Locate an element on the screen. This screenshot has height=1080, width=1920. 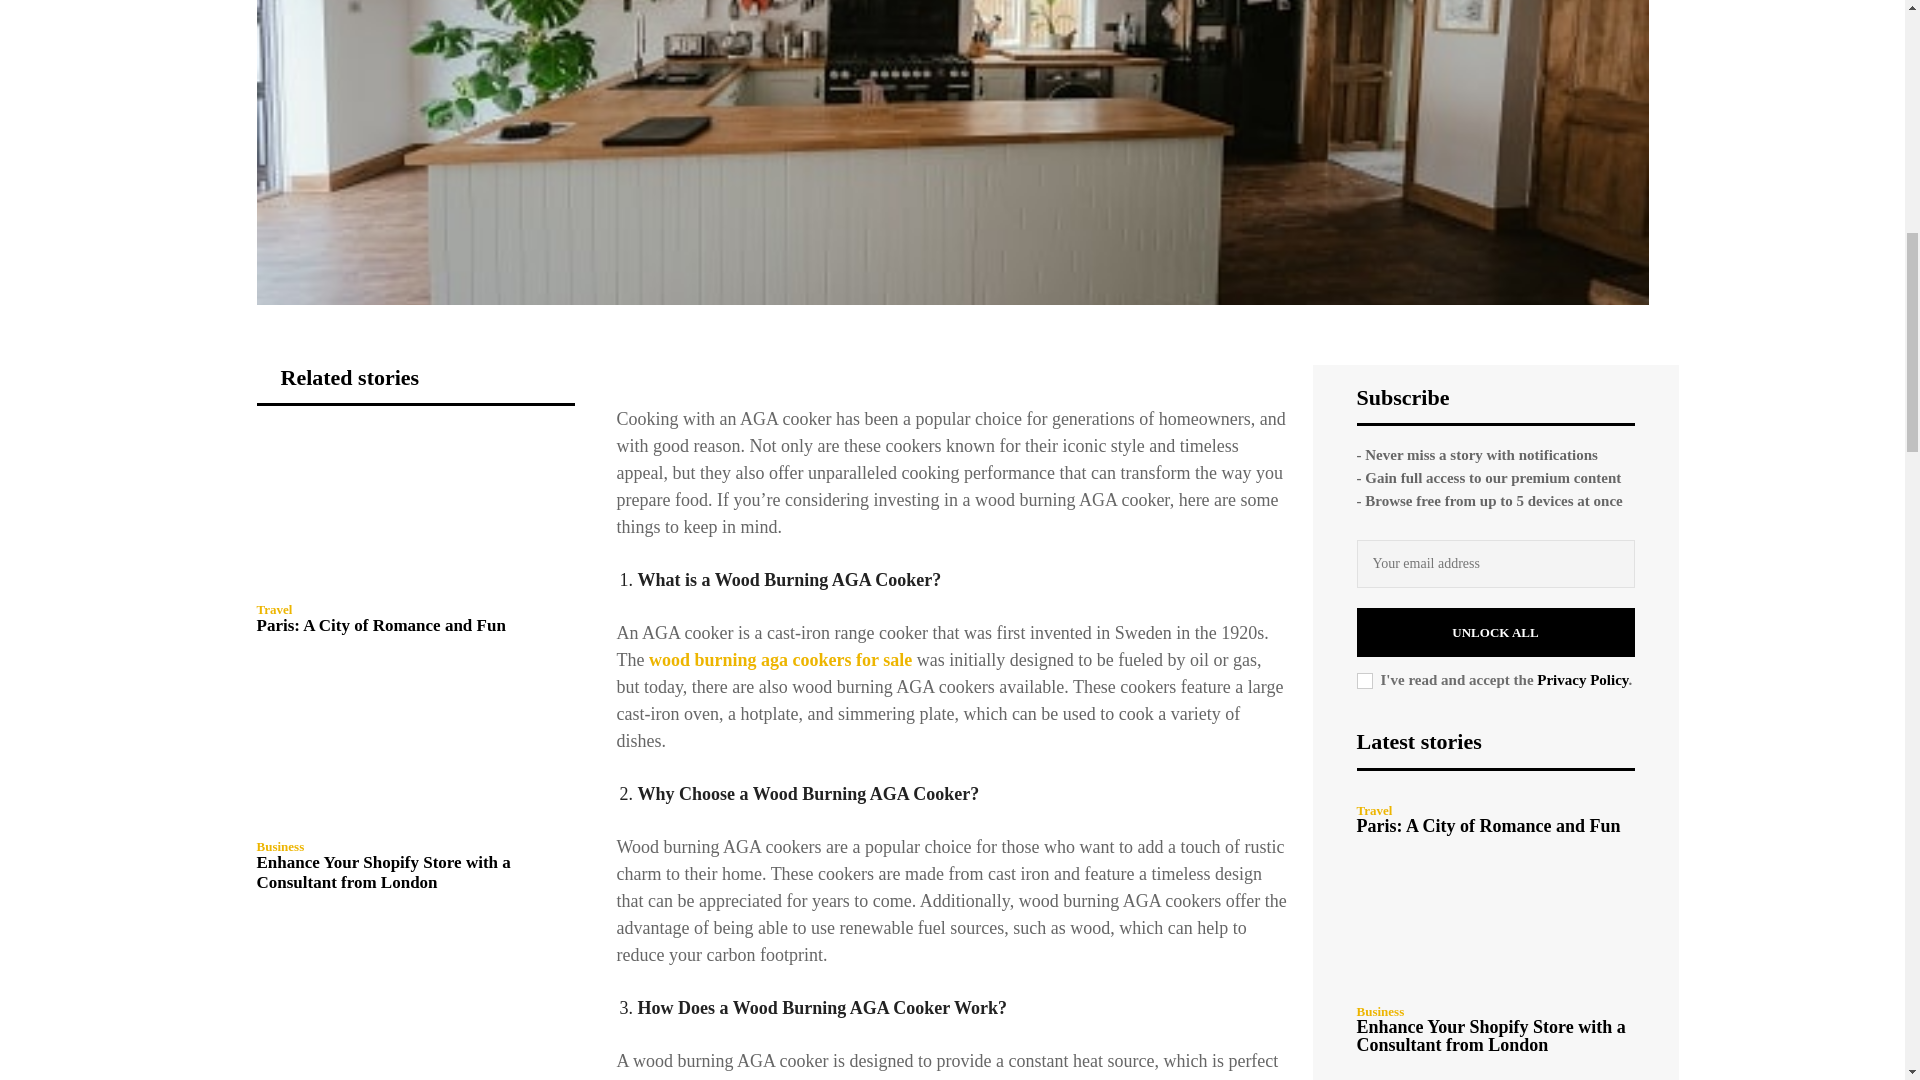
Paris: A City of Romance and Fun is located at coordinates (414, 510).